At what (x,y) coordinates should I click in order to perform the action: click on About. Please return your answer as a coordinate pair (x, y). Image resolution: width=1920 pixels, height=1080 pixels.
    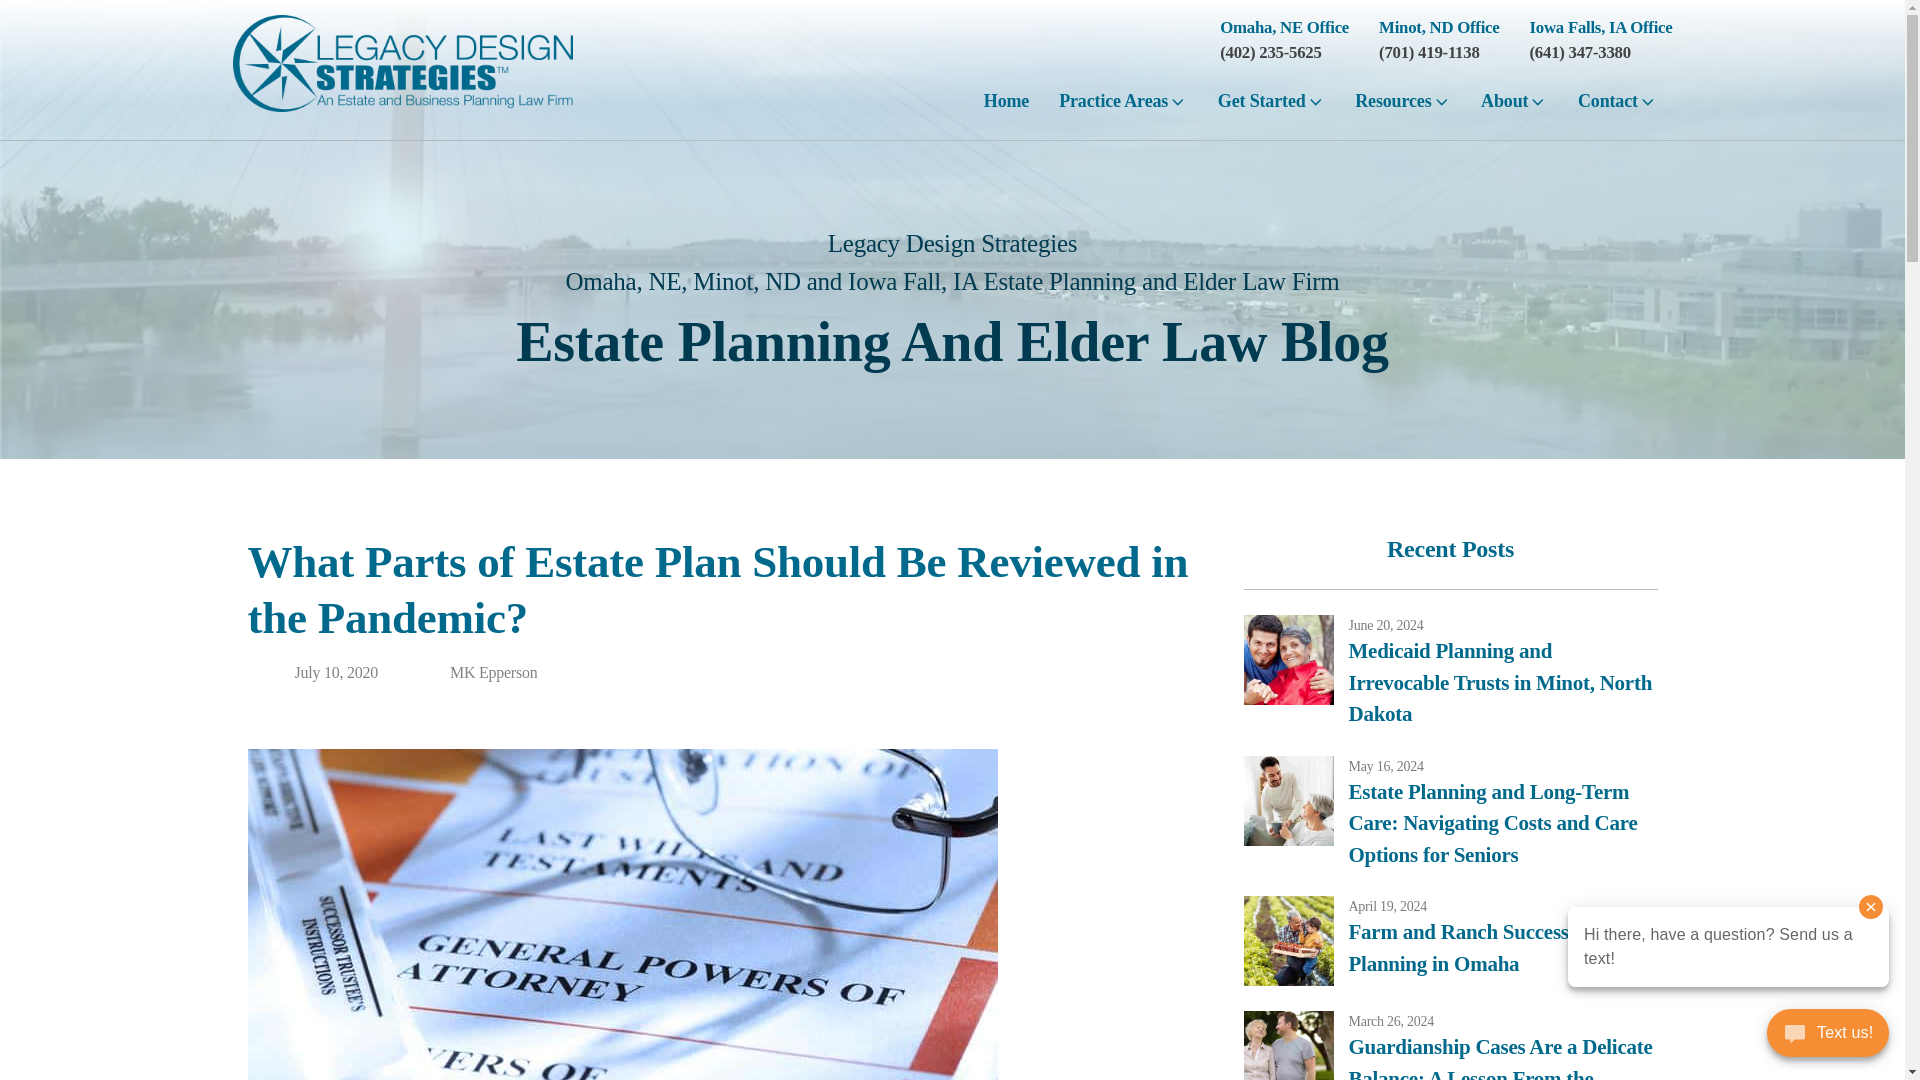
    Looking at the image, I should click on (1514, 108).